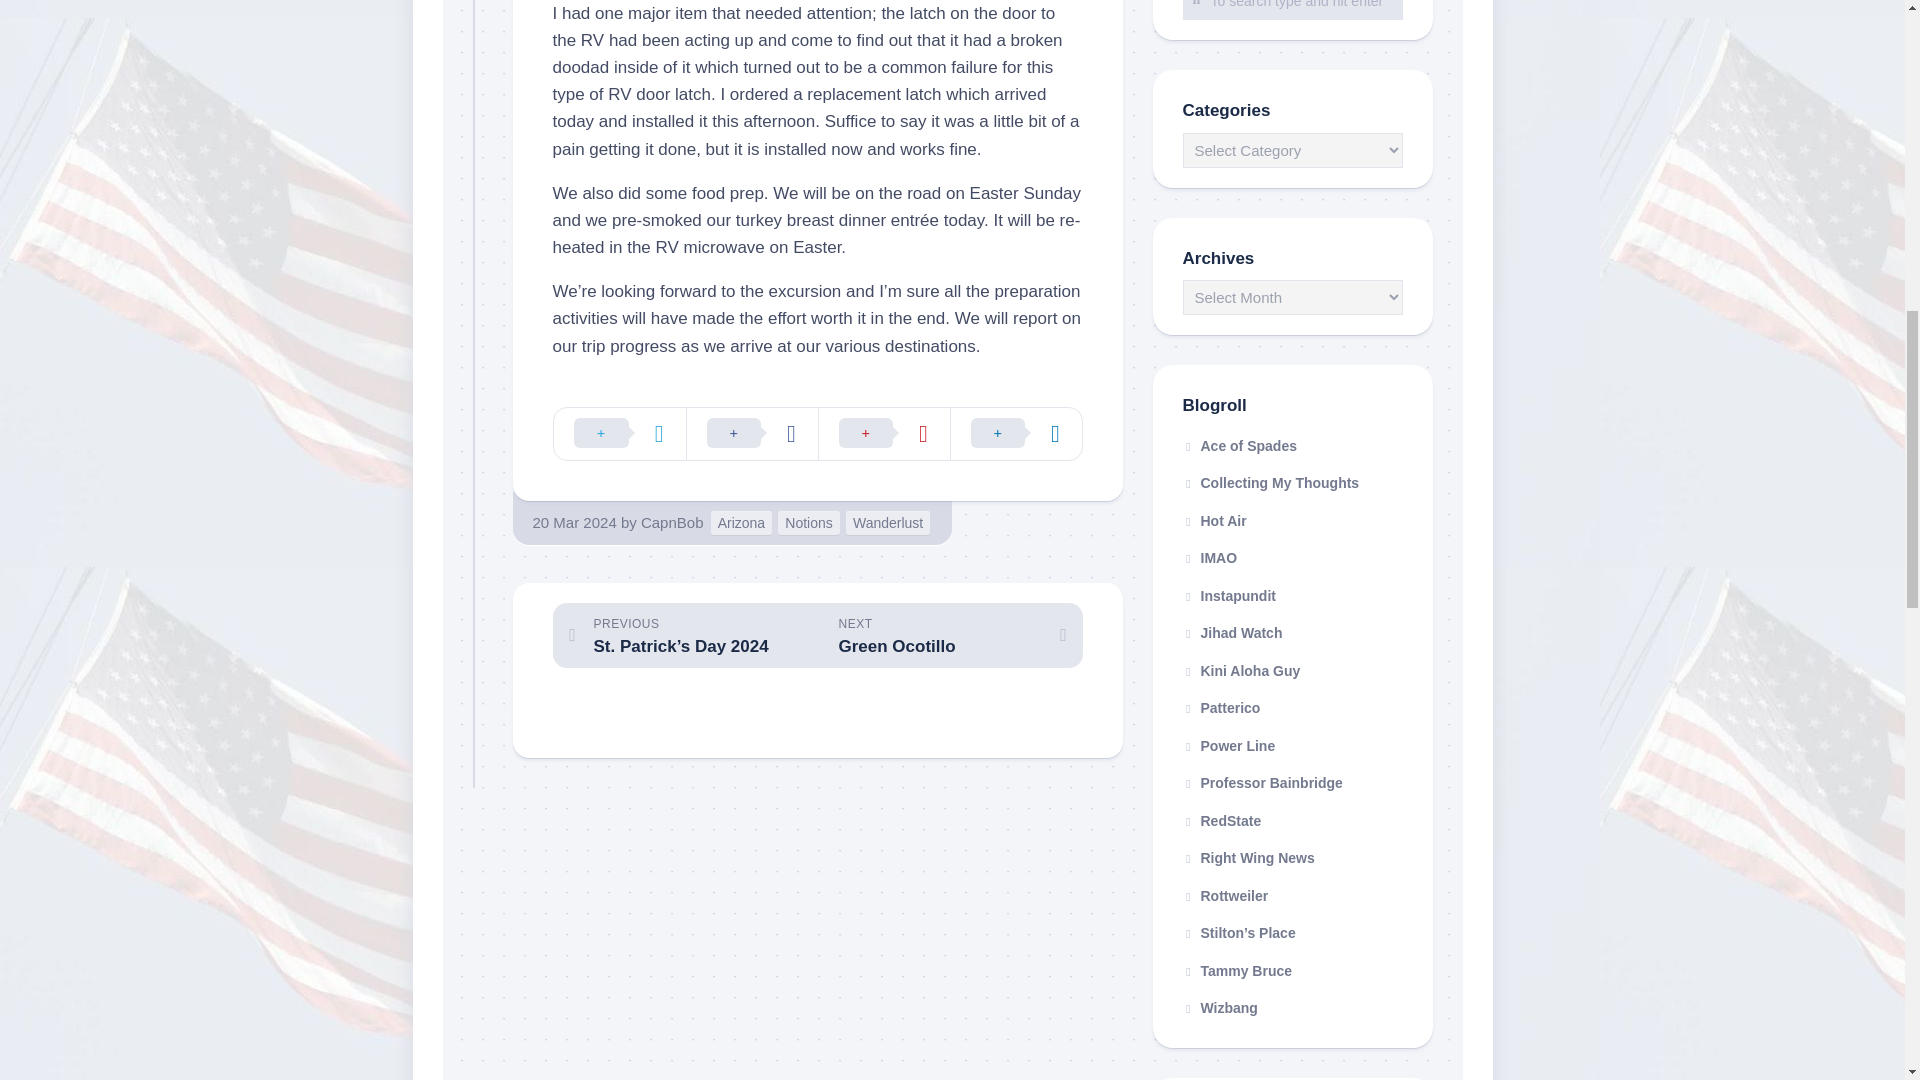  What do you see at coordinates (672, 522) in the screenshot?
I see `Posts by CapnBob` at bounding box center [672, 522].